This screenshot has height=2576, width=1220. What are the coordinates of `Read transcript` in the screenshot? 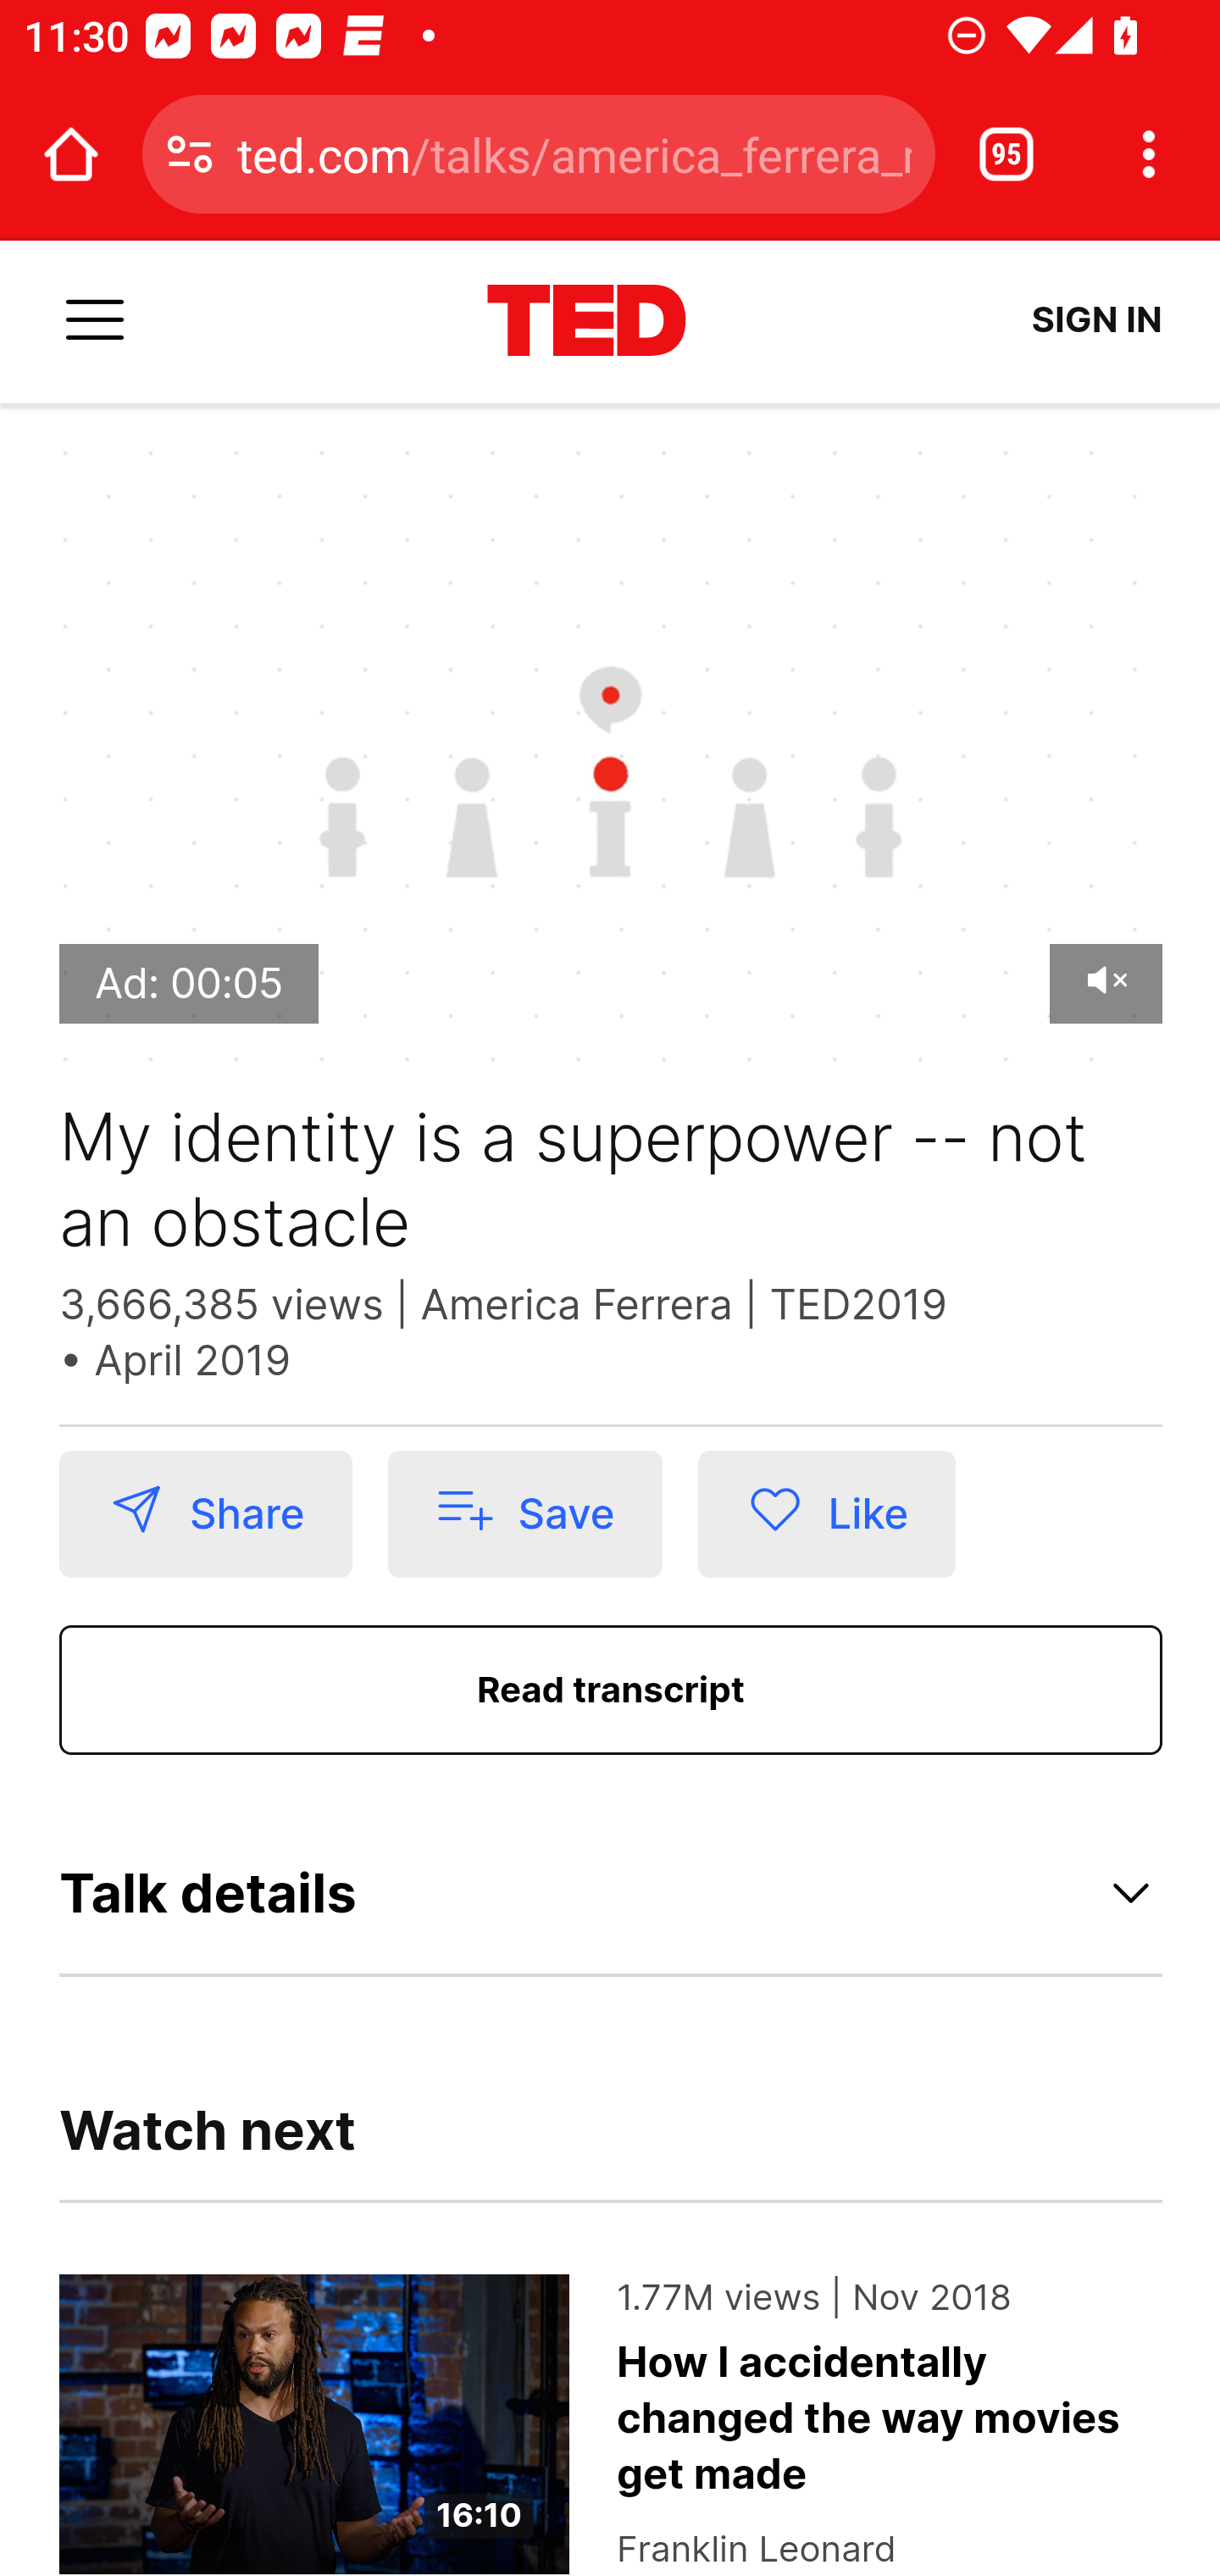 It's located at (612, 1691).